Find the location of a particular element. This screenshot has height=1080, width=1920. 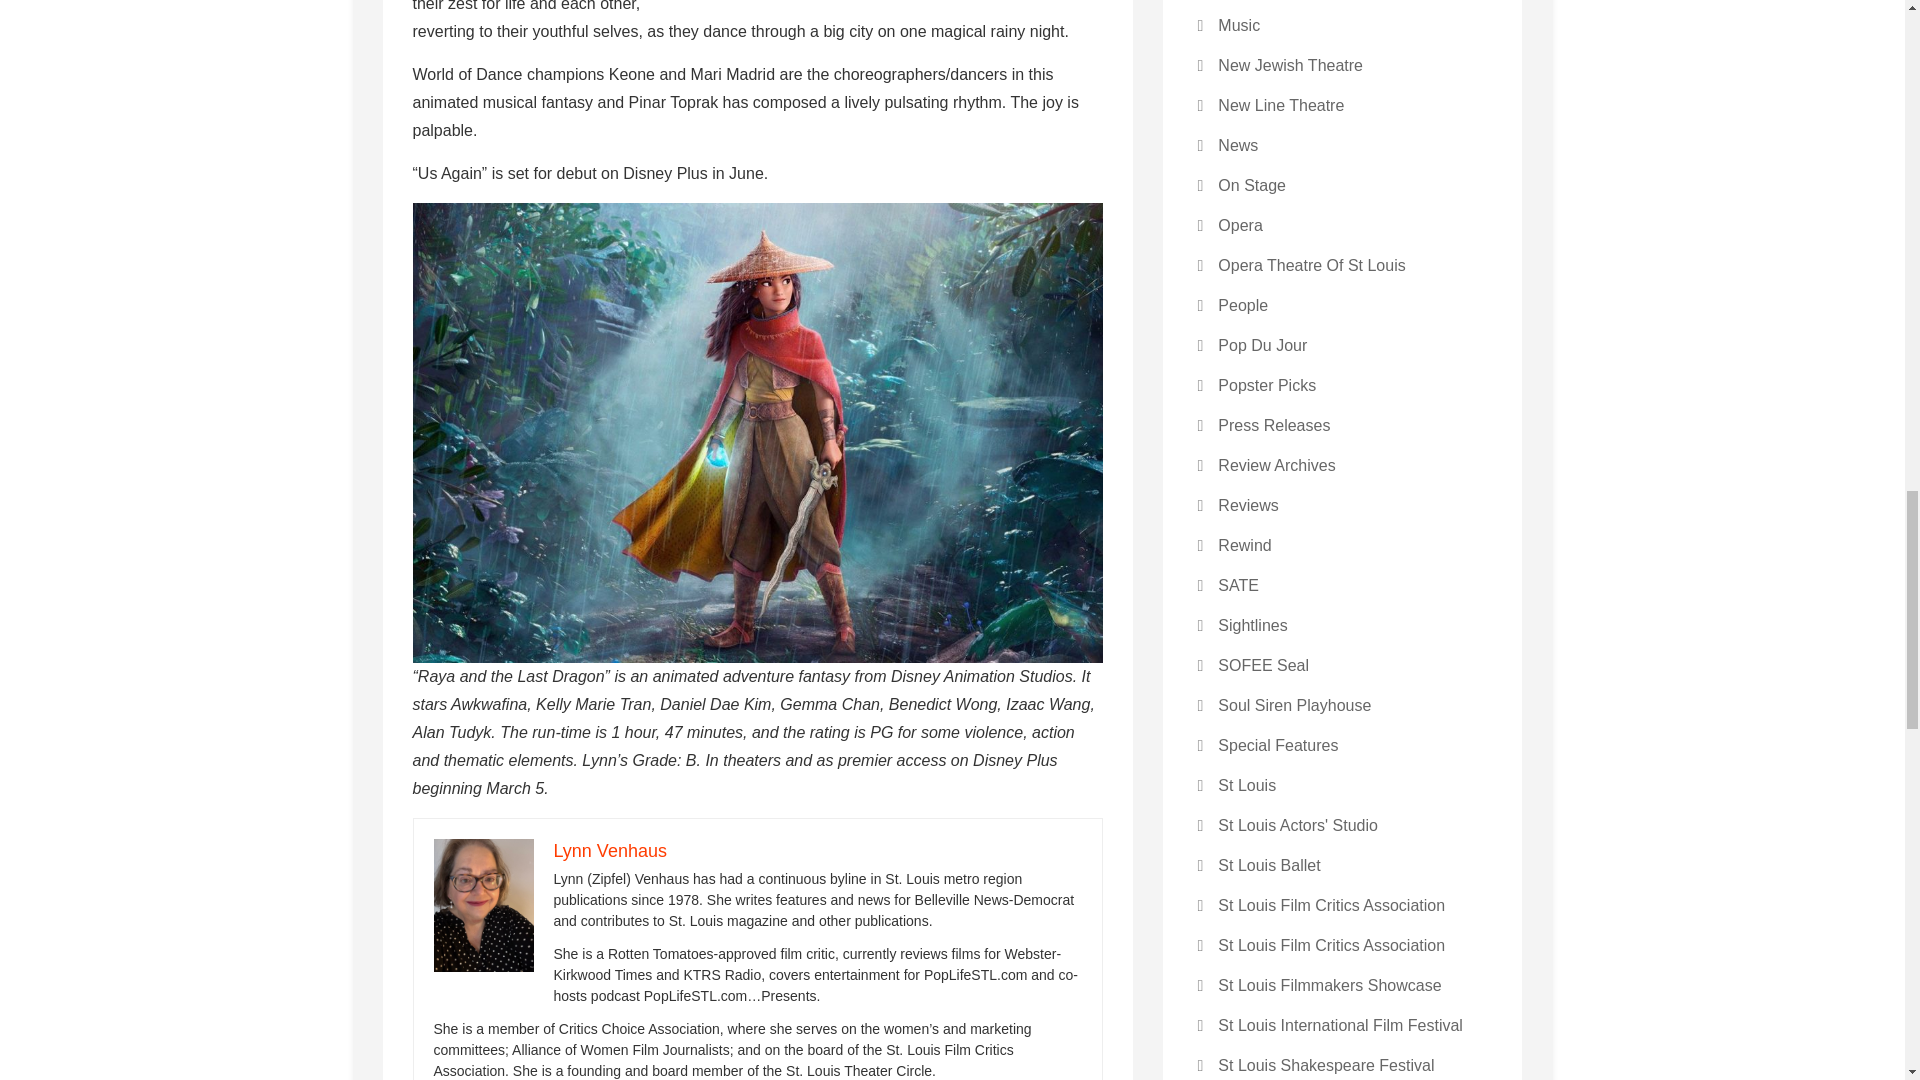

Lynn Venhaus is located at coordinates (610, 850).